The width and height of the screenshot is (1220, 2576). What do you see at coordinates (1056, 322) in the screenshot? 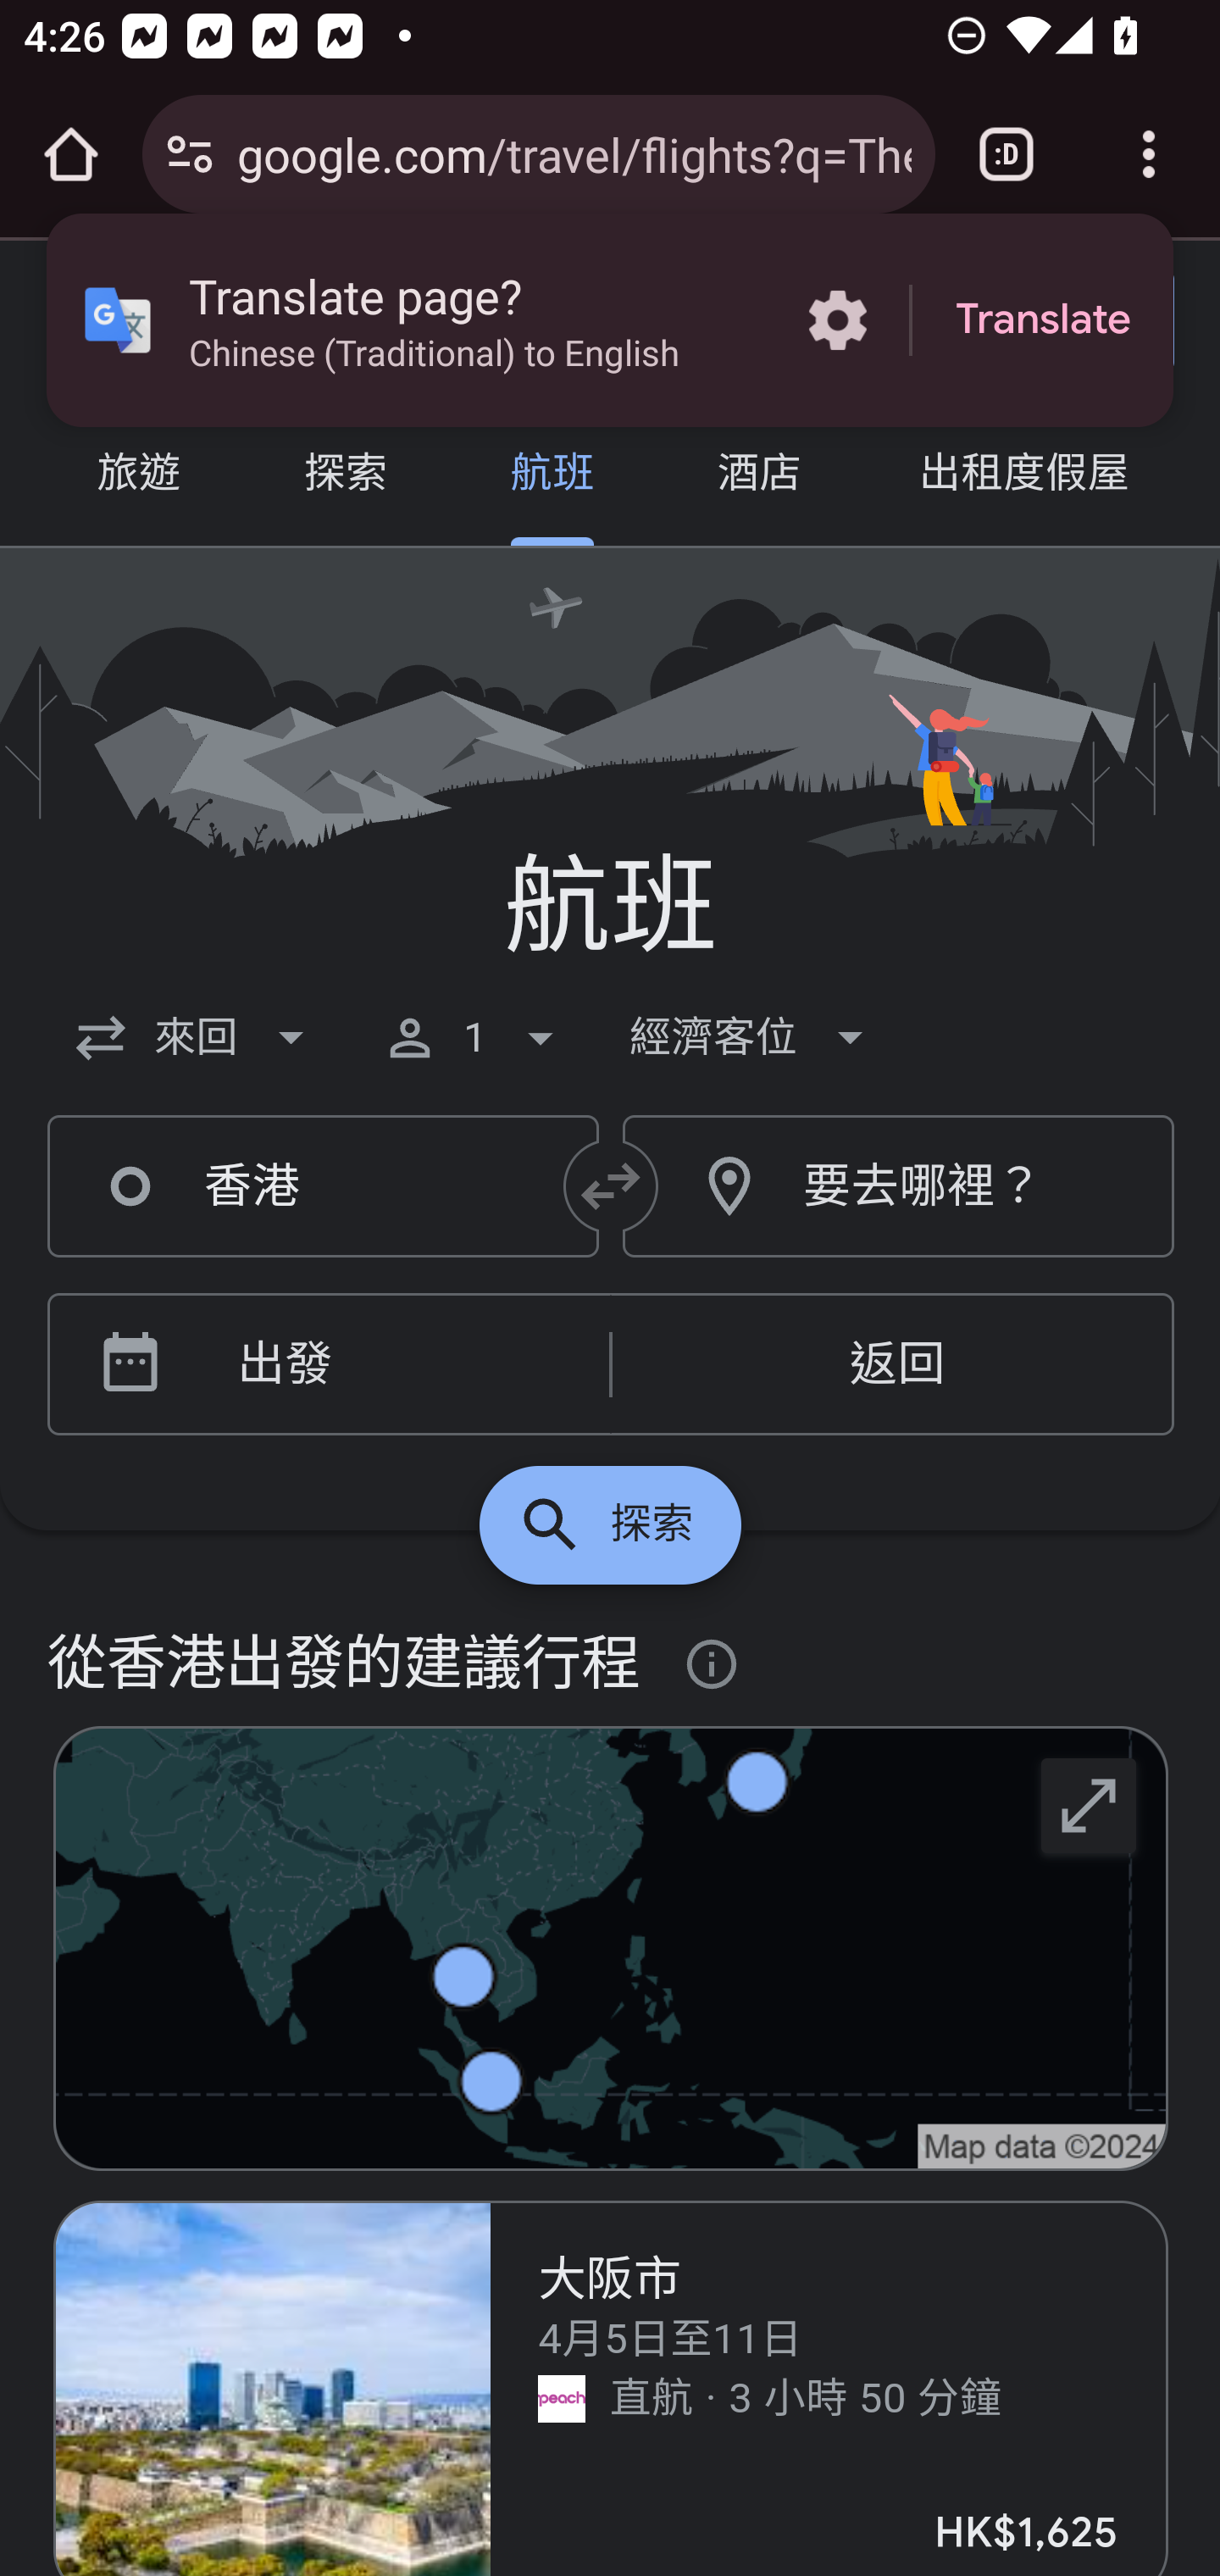
I see `登入` at bounding box center [1056, 322].